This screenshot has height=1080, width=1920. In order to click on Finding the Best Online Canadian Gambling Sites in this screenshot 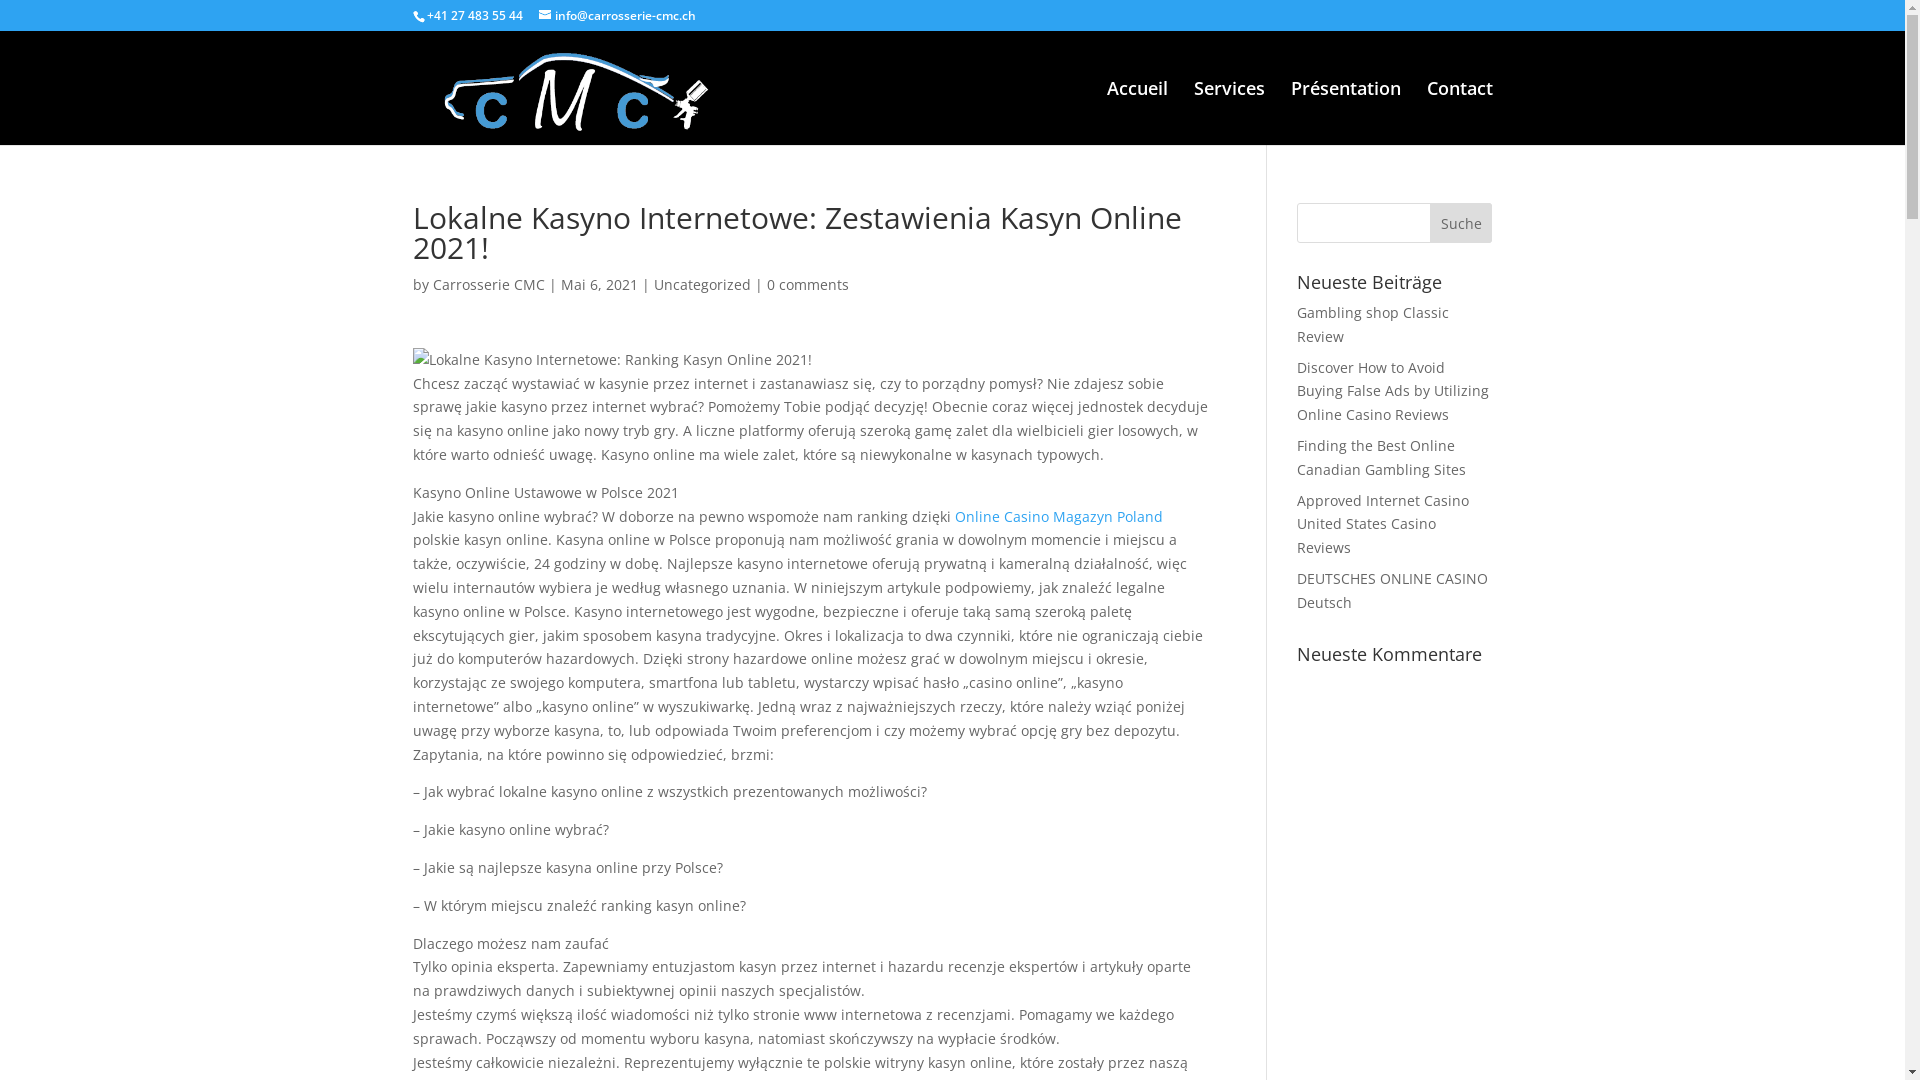, I will do `click(1382, 458)`.